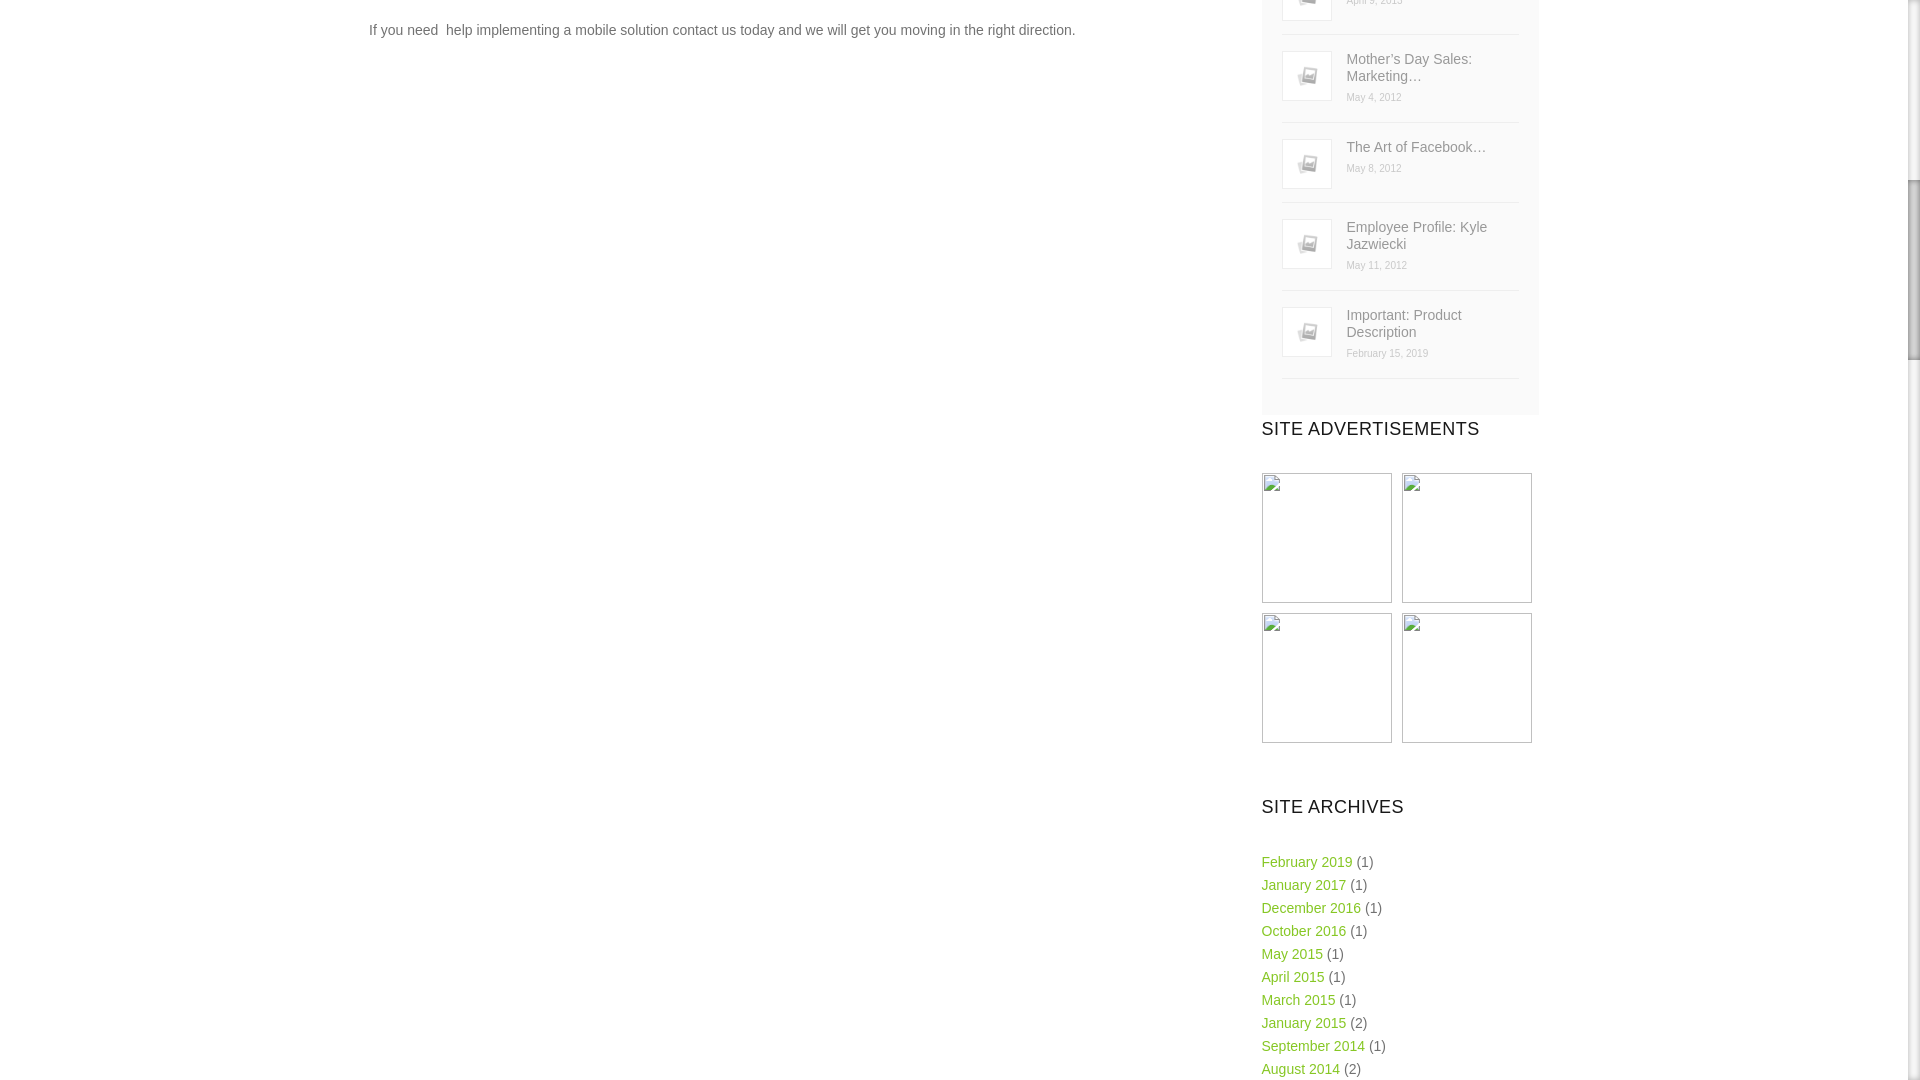 Image resolution: width=1920 pixels, height=1080 pixels. Describe the element at coordinates (1401, 147) in the screenshot. I see `The Art of Facebook Domination` at that location.